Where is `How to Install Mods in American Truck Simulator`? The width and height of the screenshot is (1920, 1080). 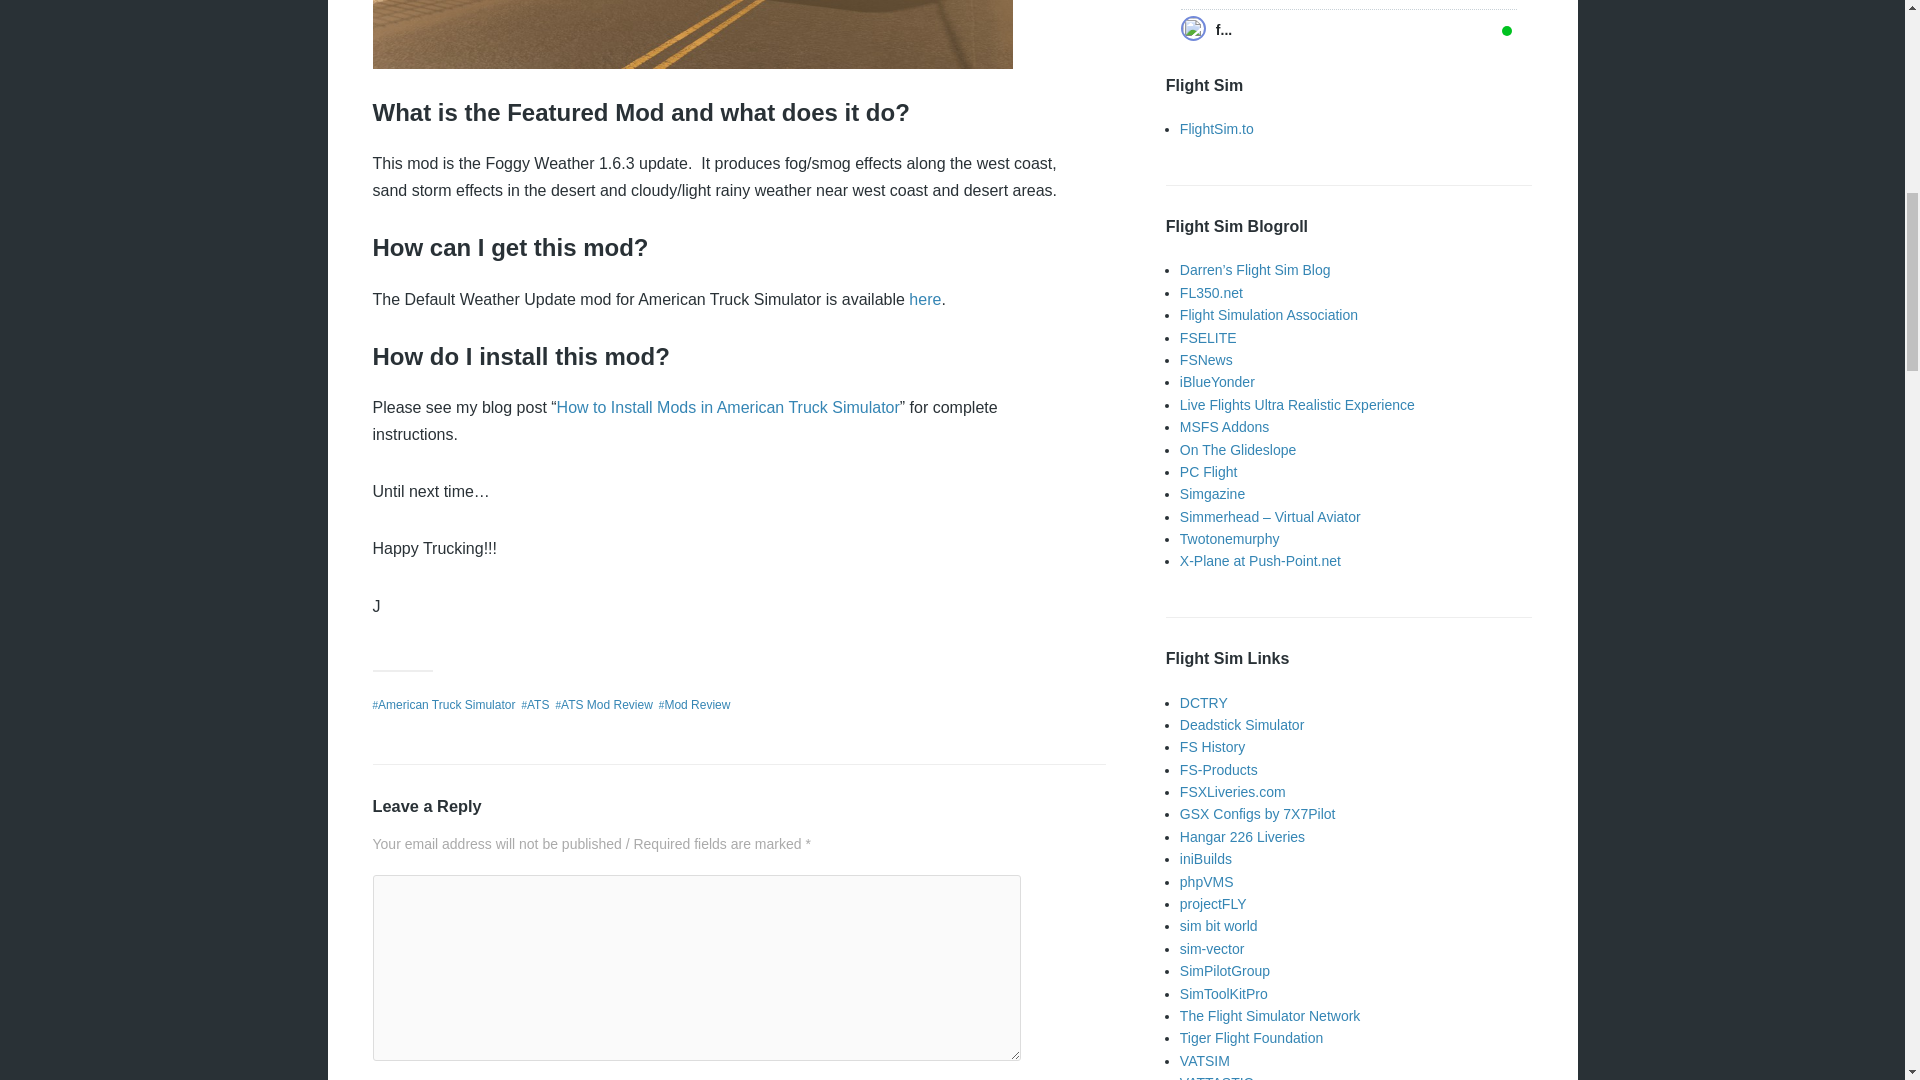 How to Install Mods in American Truck Simulator is located at coordinates (728, 406).